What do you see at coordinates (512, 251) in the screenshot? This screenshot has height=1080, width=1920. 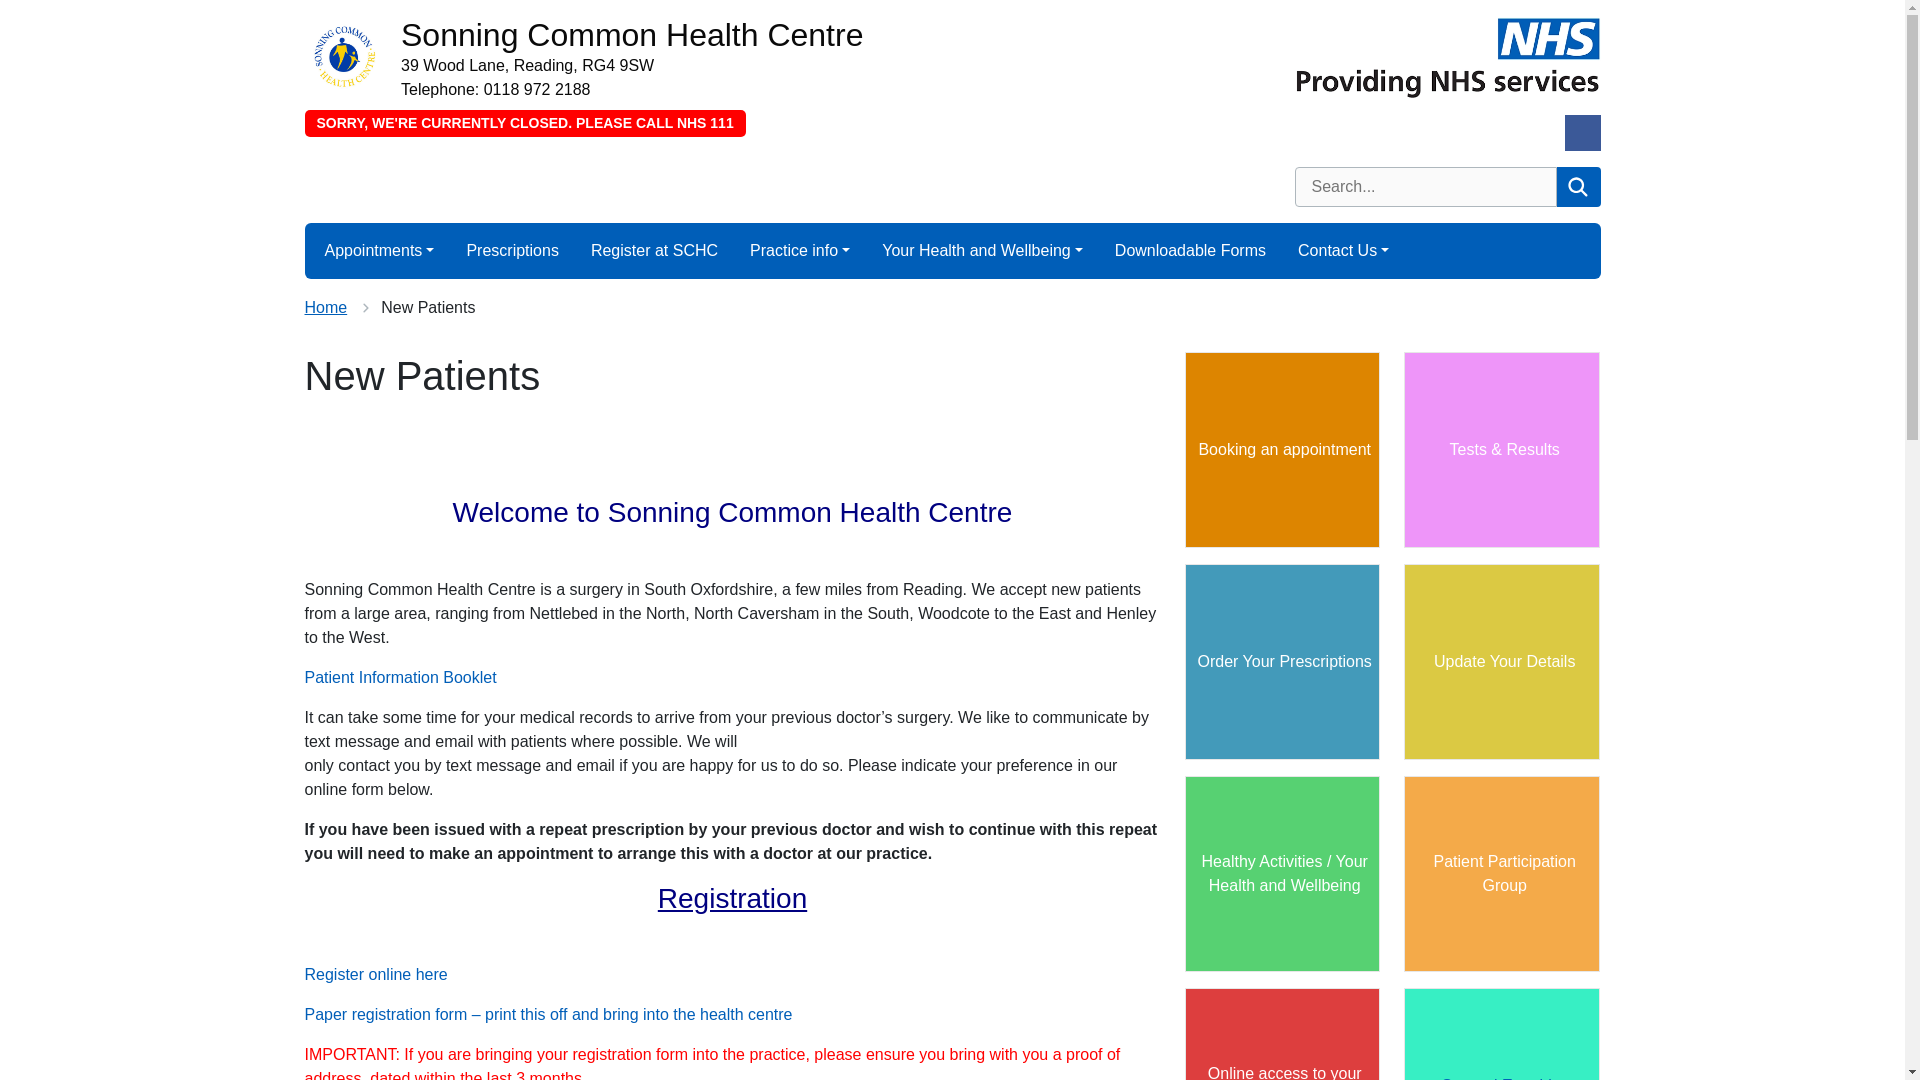 I see `Prescriptions` at bounding box center [512, 251].